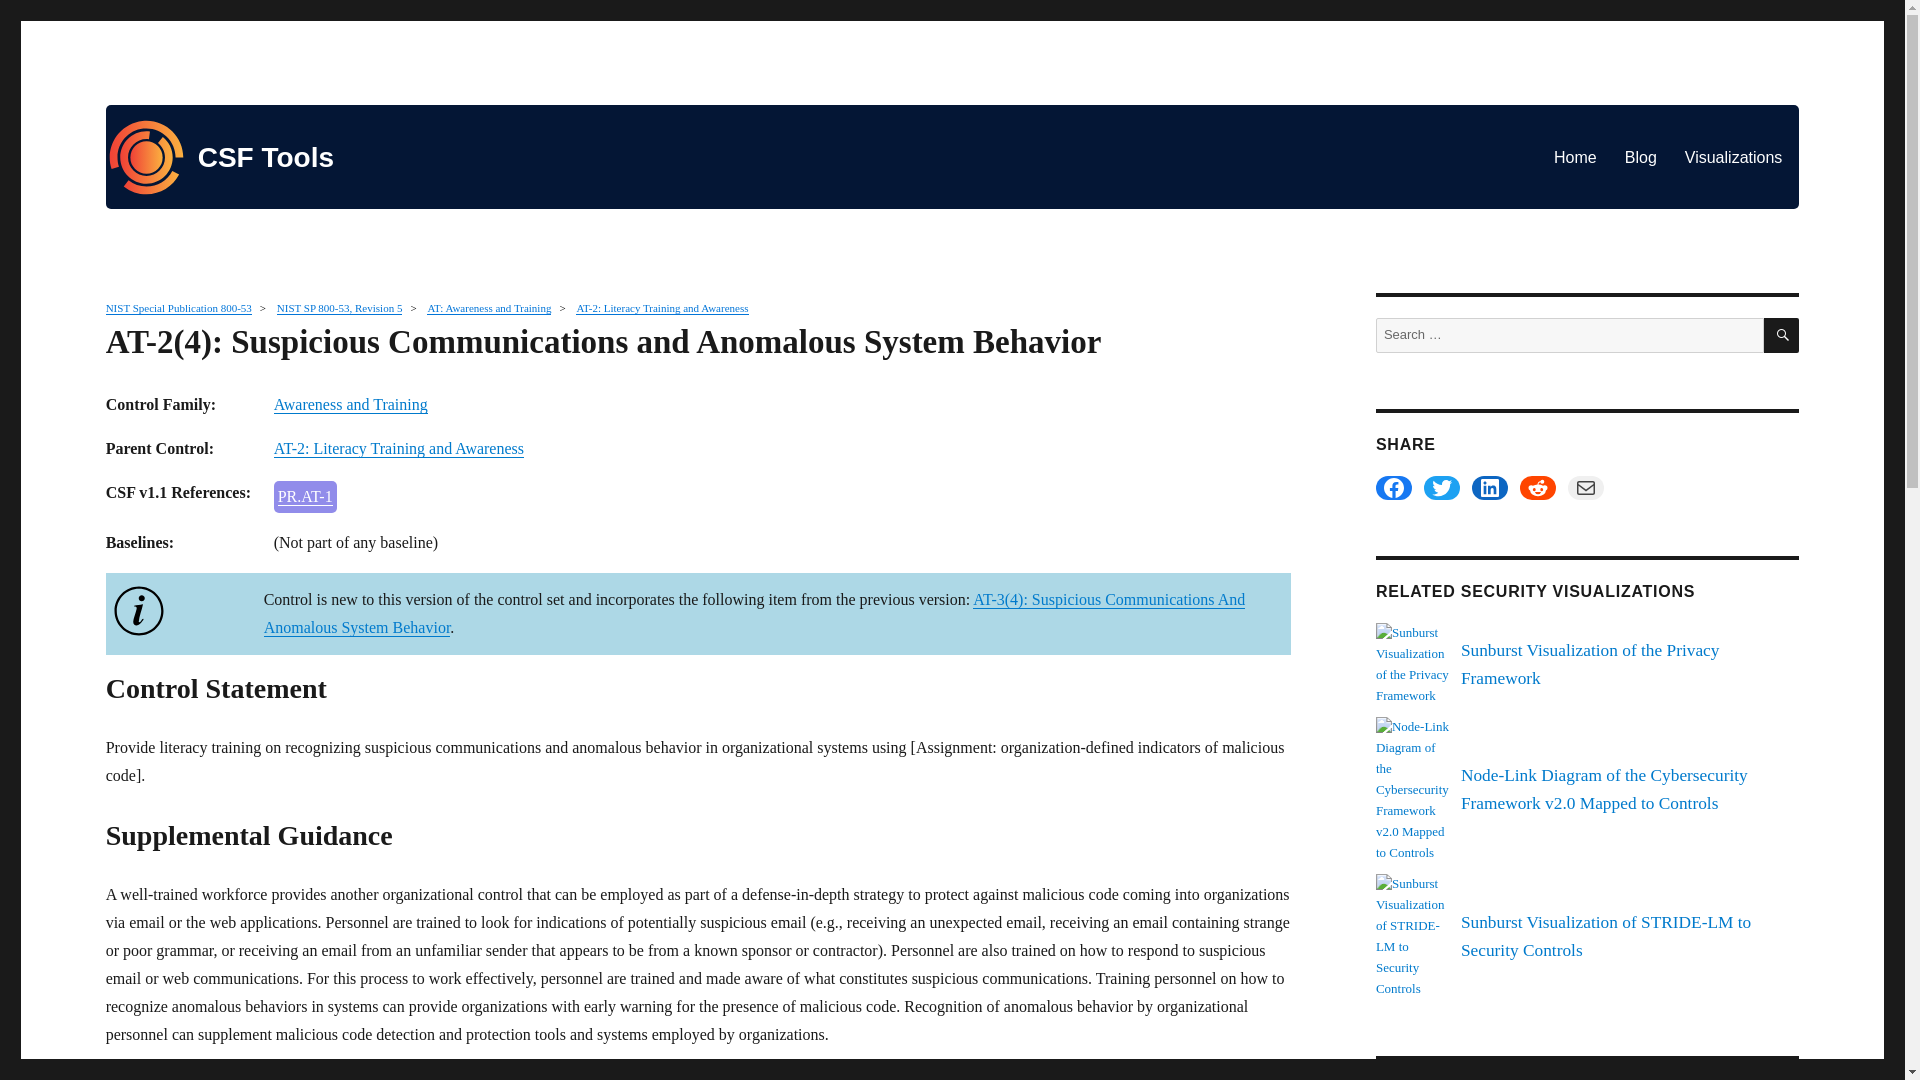 The height and width of the screenshot is (1080, 1920). What do you see at coordinates (1734, 157) in the screenshot?
I see `Visualizations` at bounding box center [1734, 157].